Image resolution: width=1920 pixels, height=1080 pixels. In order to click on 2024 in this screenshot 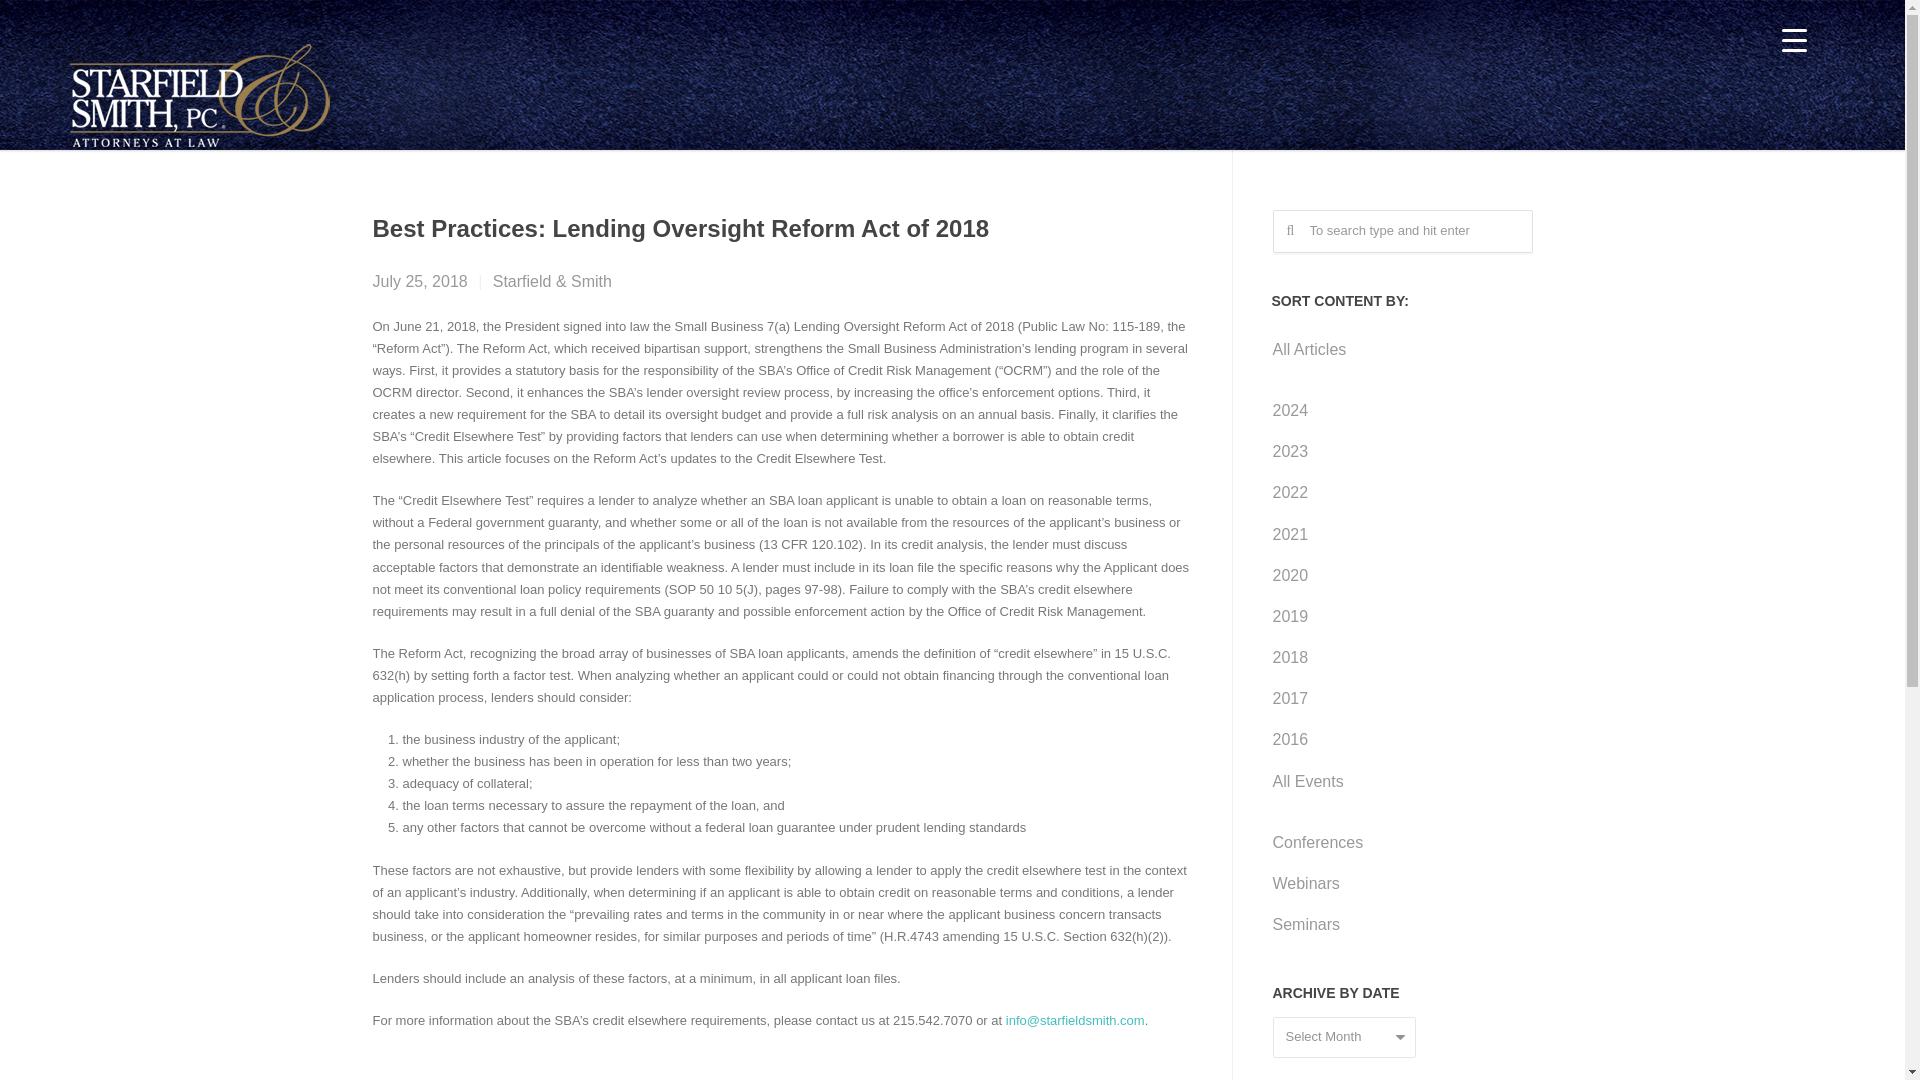, I will do `click(1382, 410)`.